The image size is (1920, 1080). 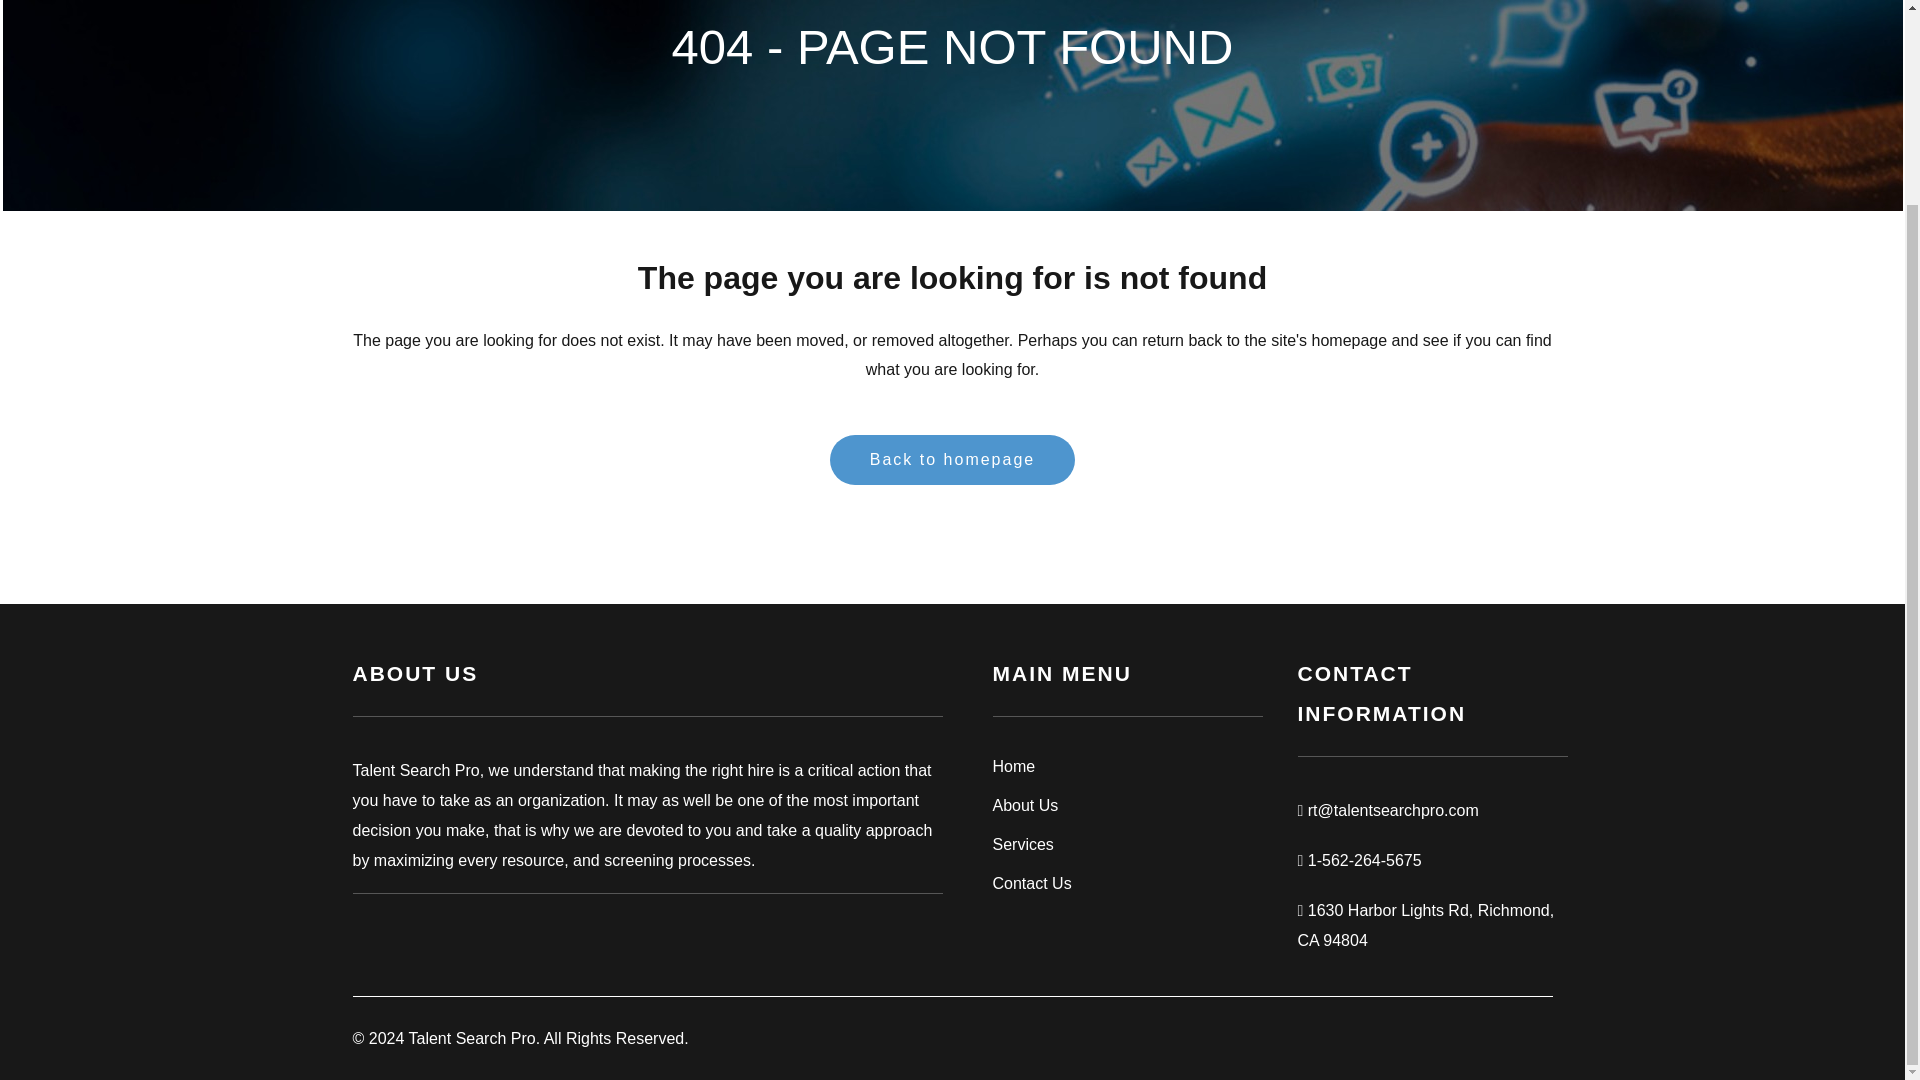 I want to click on About Us, so click(x=1126, y=805).